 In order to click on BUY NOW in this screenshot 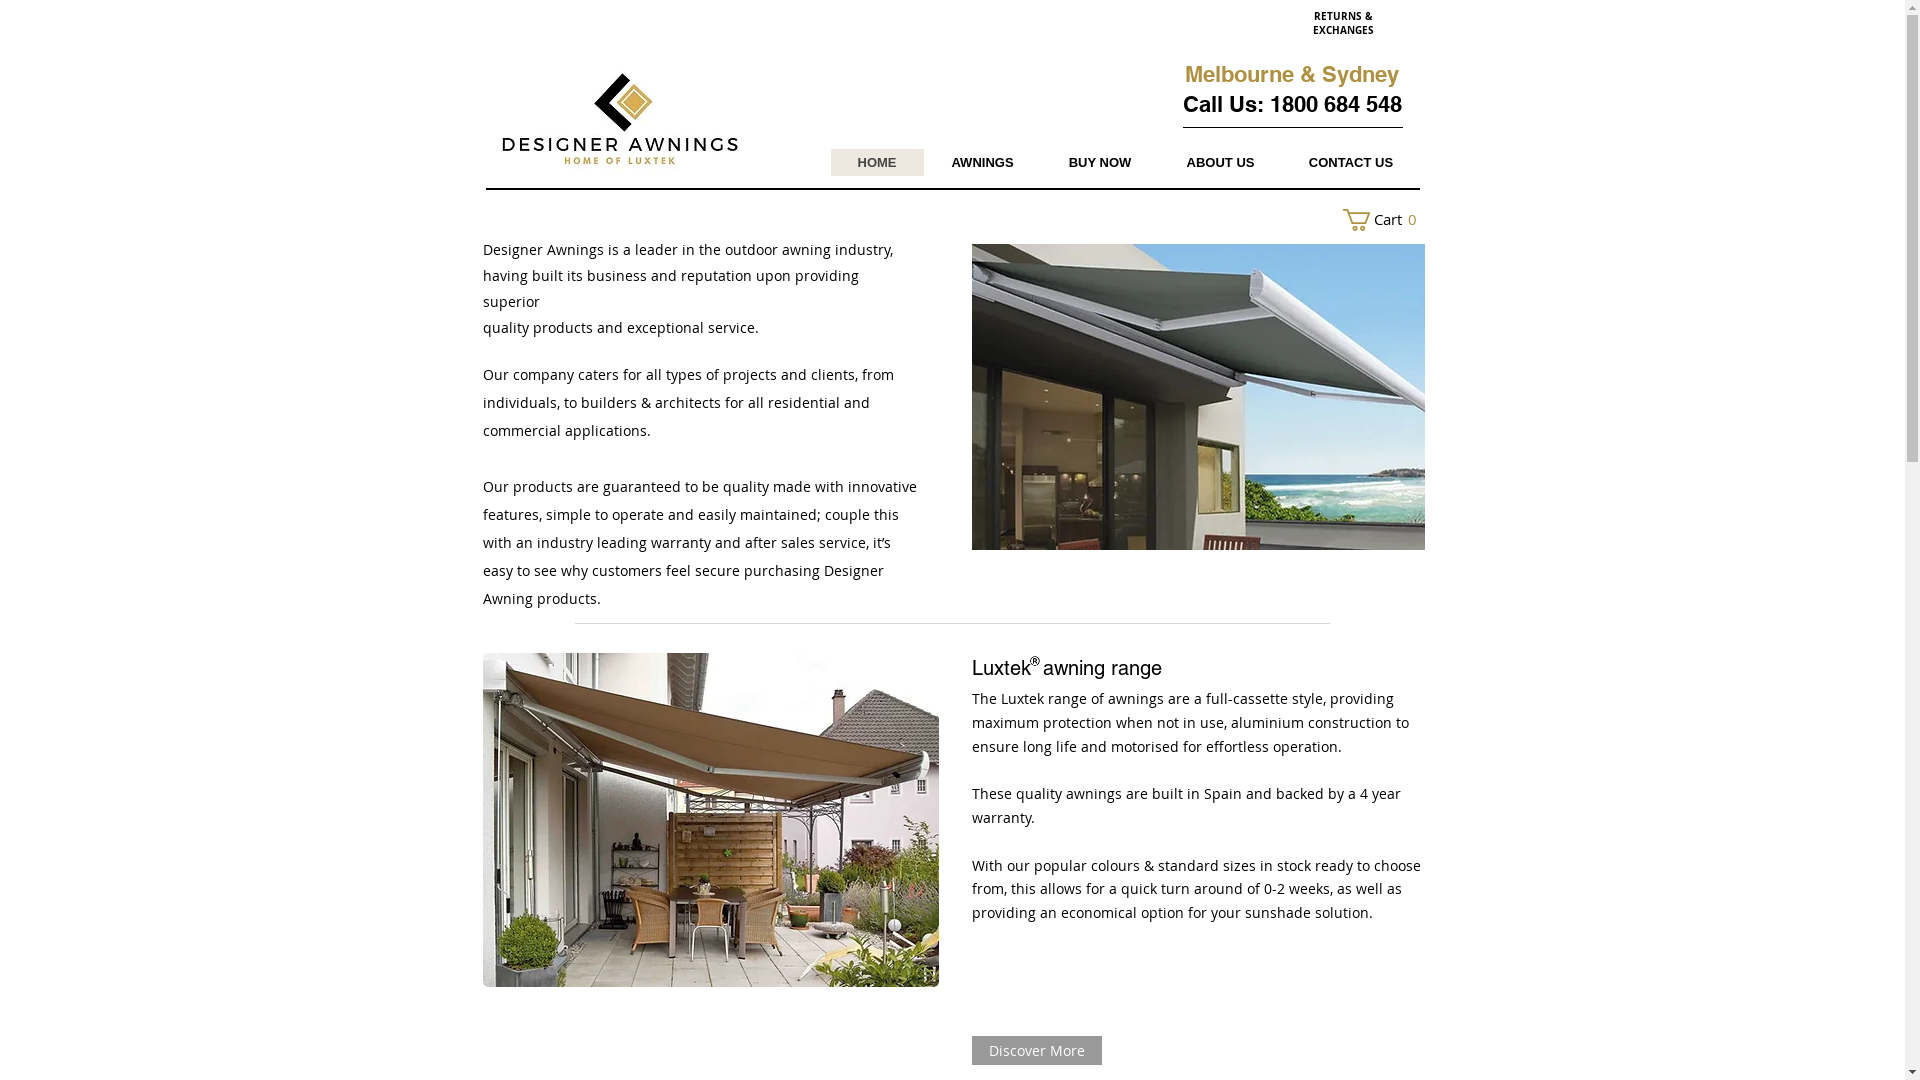, I will do `click(1099, 162)`.